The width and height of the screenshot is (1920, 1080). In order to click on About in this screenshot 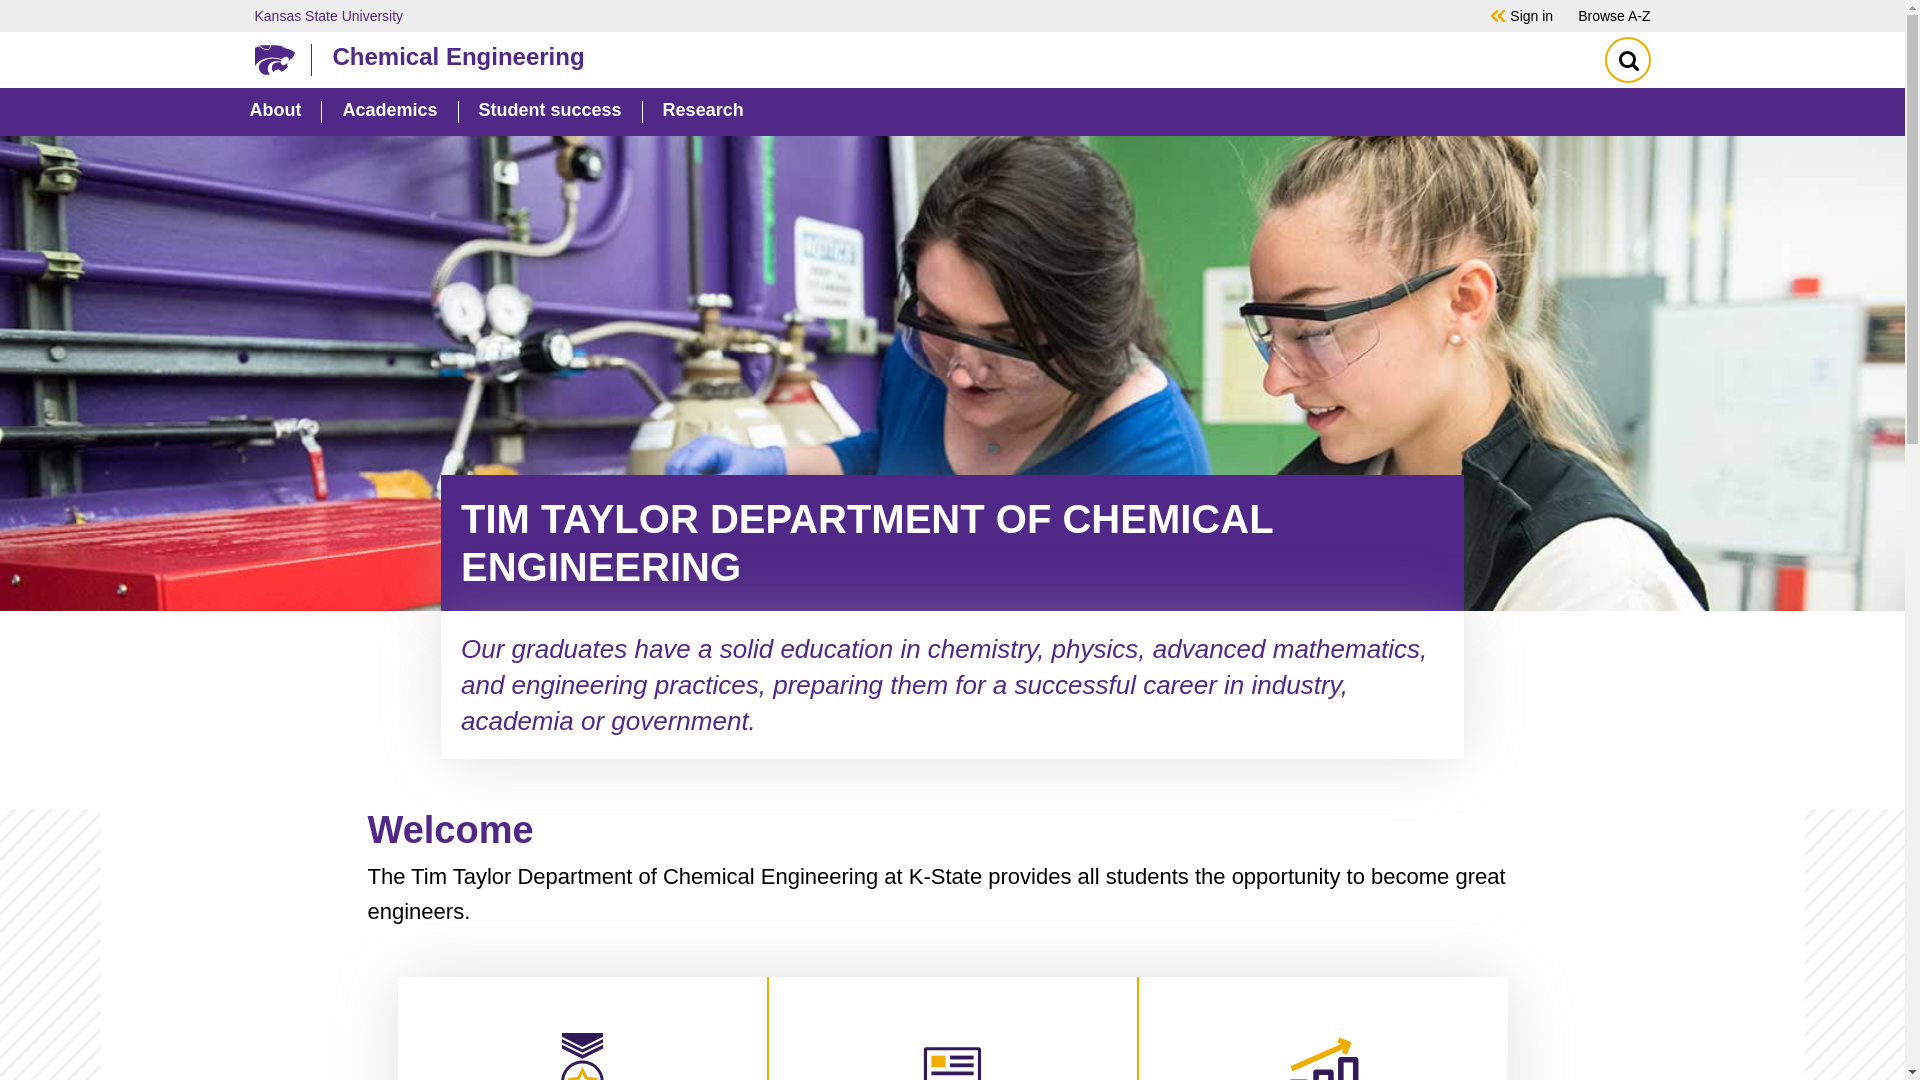, I will do `click(275, 112)`.